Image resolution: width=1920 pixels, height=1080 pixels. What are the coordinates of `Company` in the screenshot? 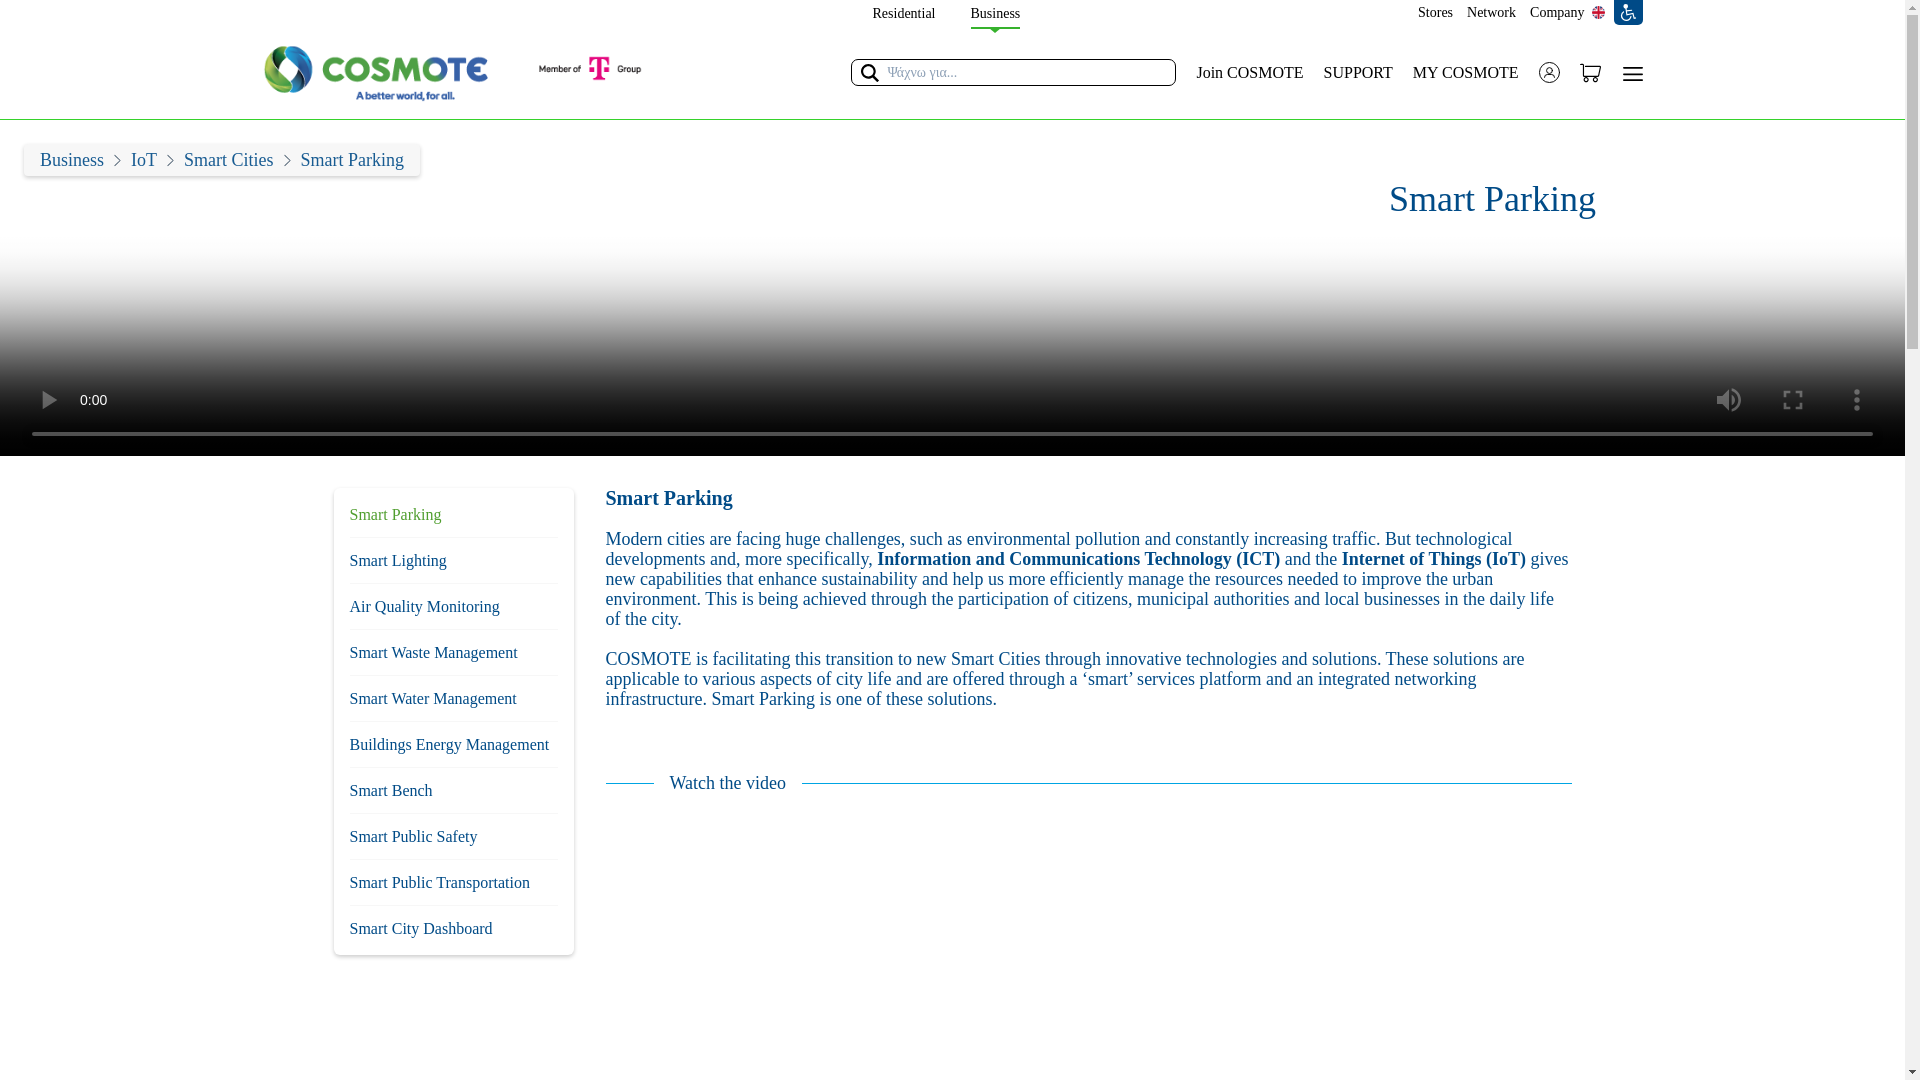 It's located at (1560, 12).